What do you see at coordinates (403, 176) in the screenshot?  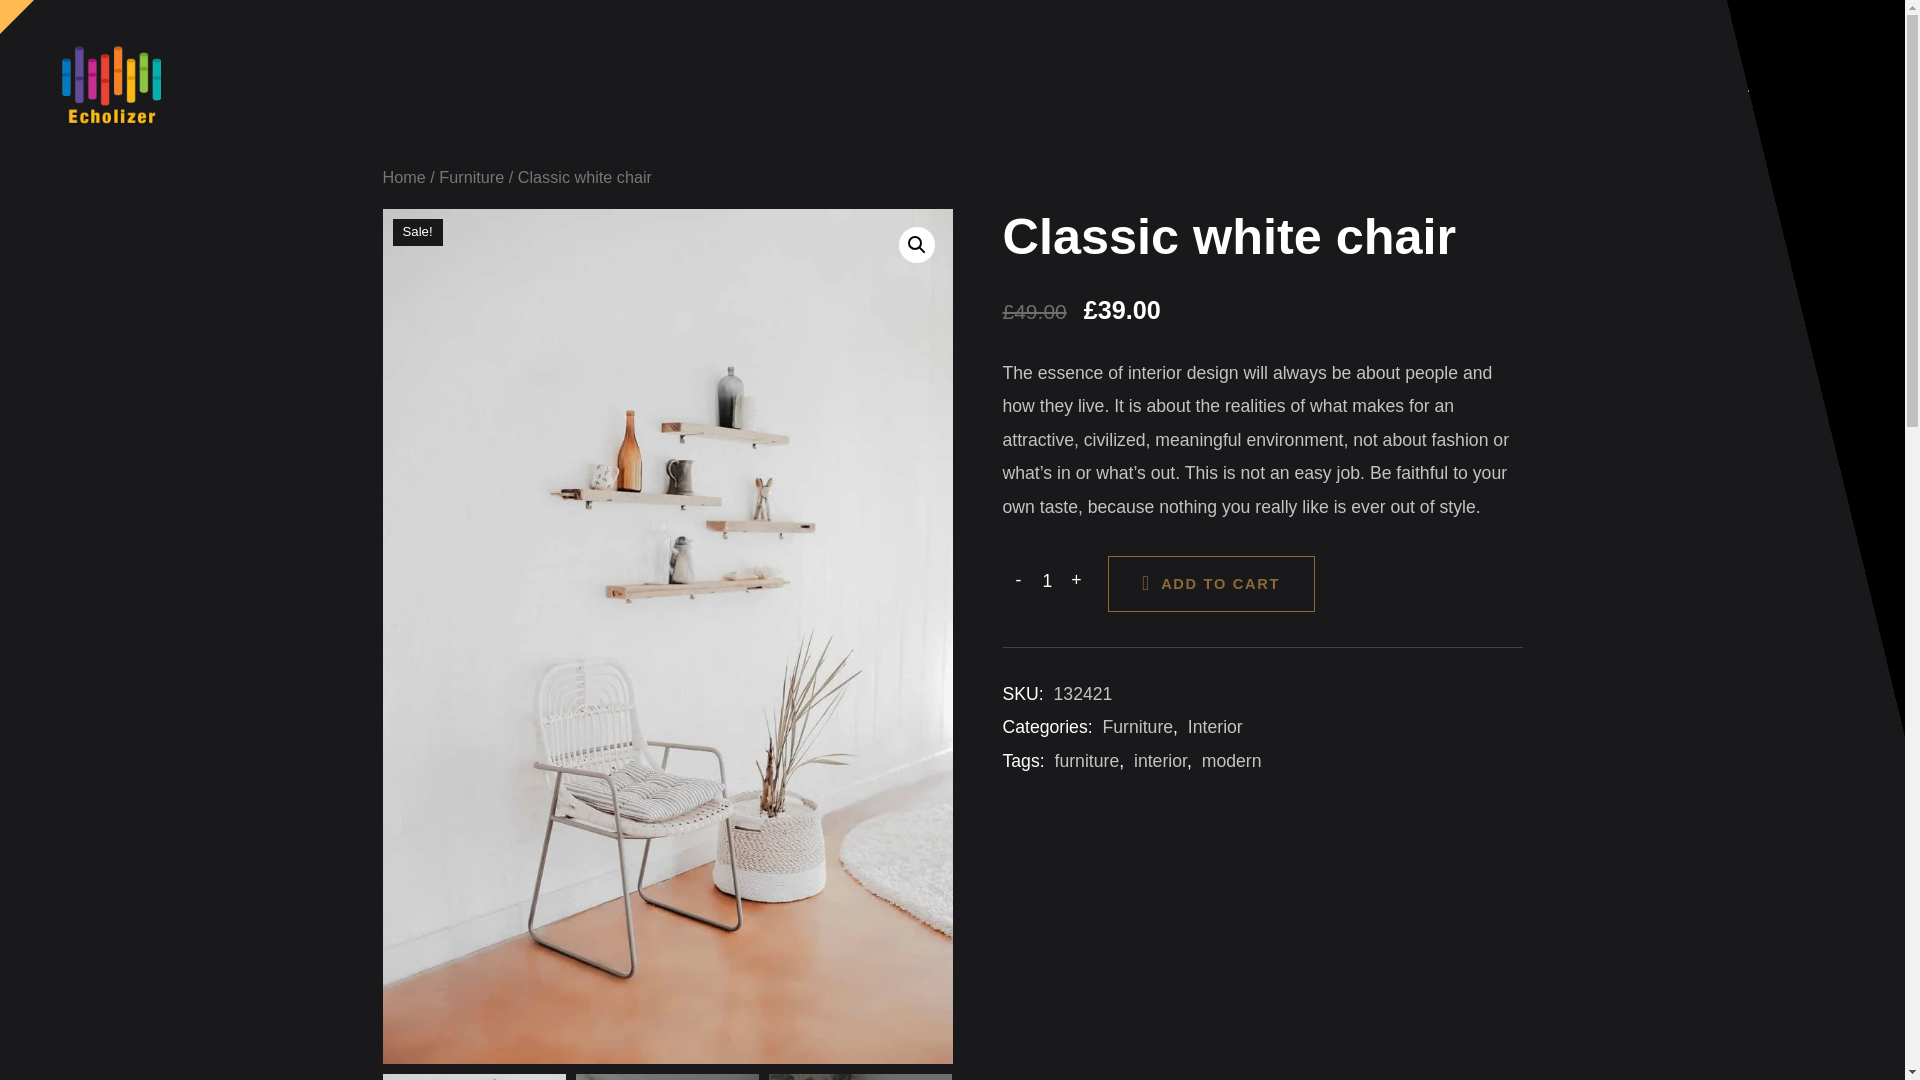 I see `Home` at bounding box center [403, 176].